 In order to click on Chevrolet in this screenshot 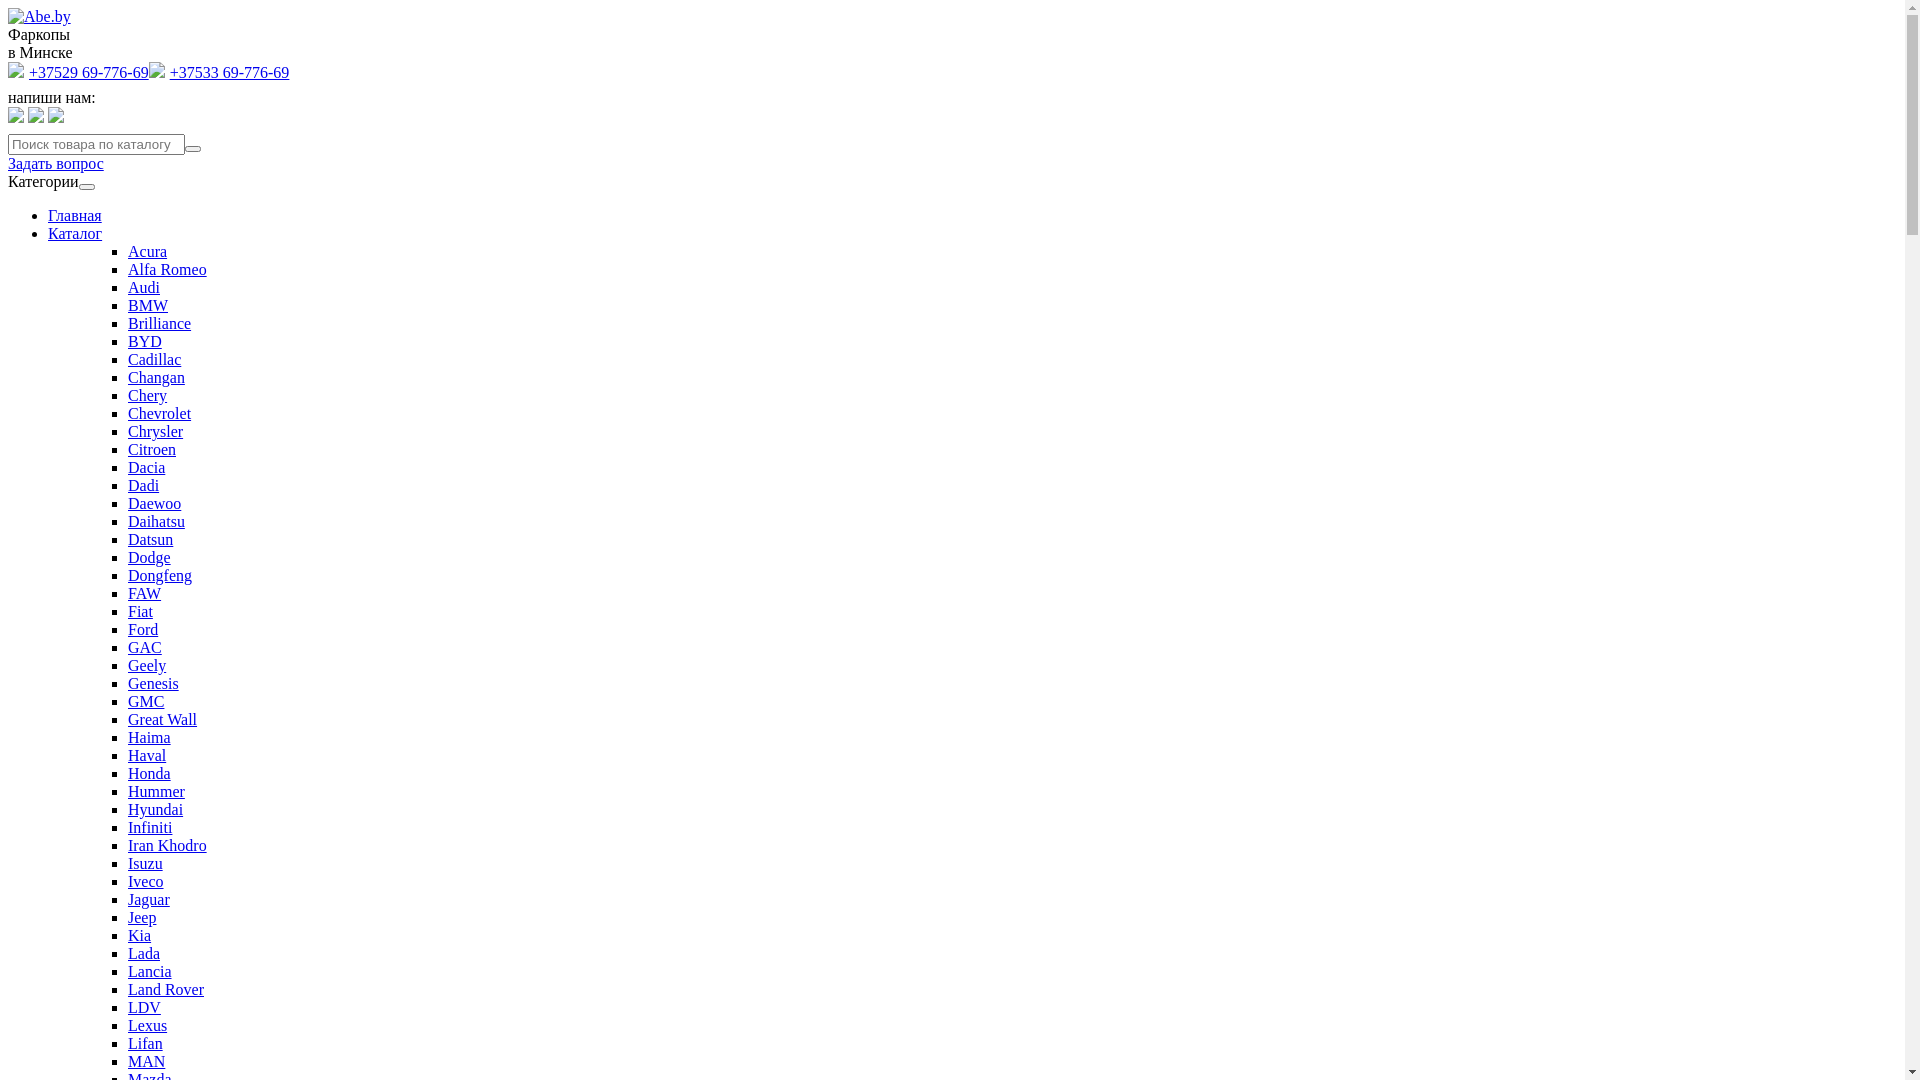, I will do `click(160, 414)`.